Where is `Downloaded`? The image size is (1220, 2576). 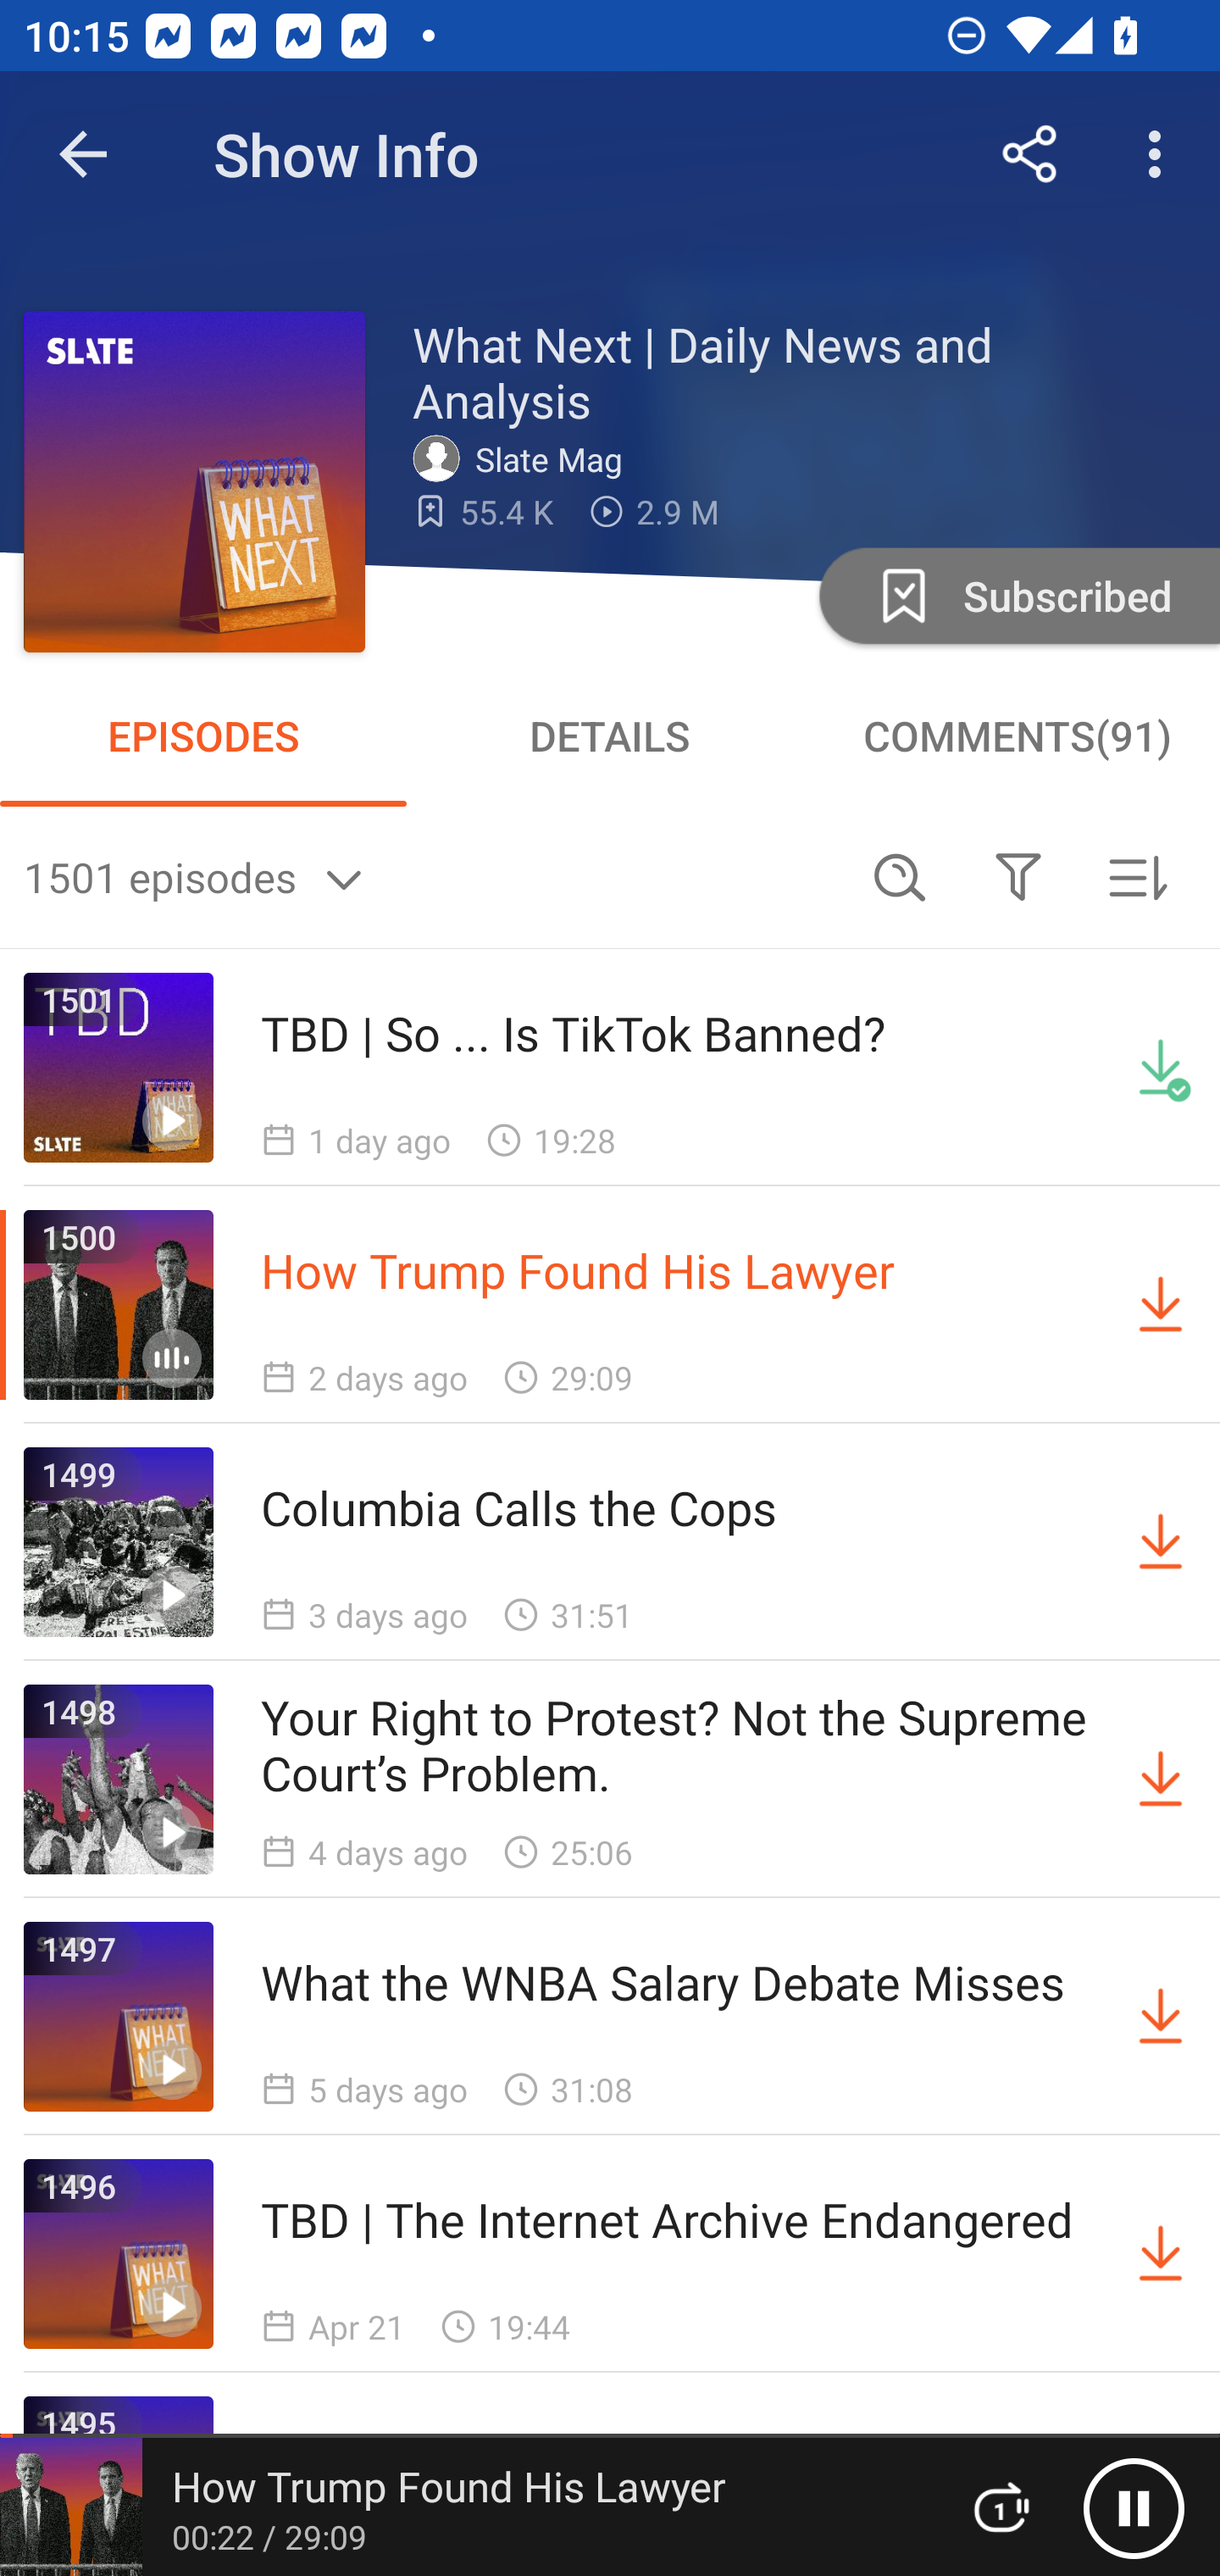 Downloaded is located at coordinates (1161, 1068).